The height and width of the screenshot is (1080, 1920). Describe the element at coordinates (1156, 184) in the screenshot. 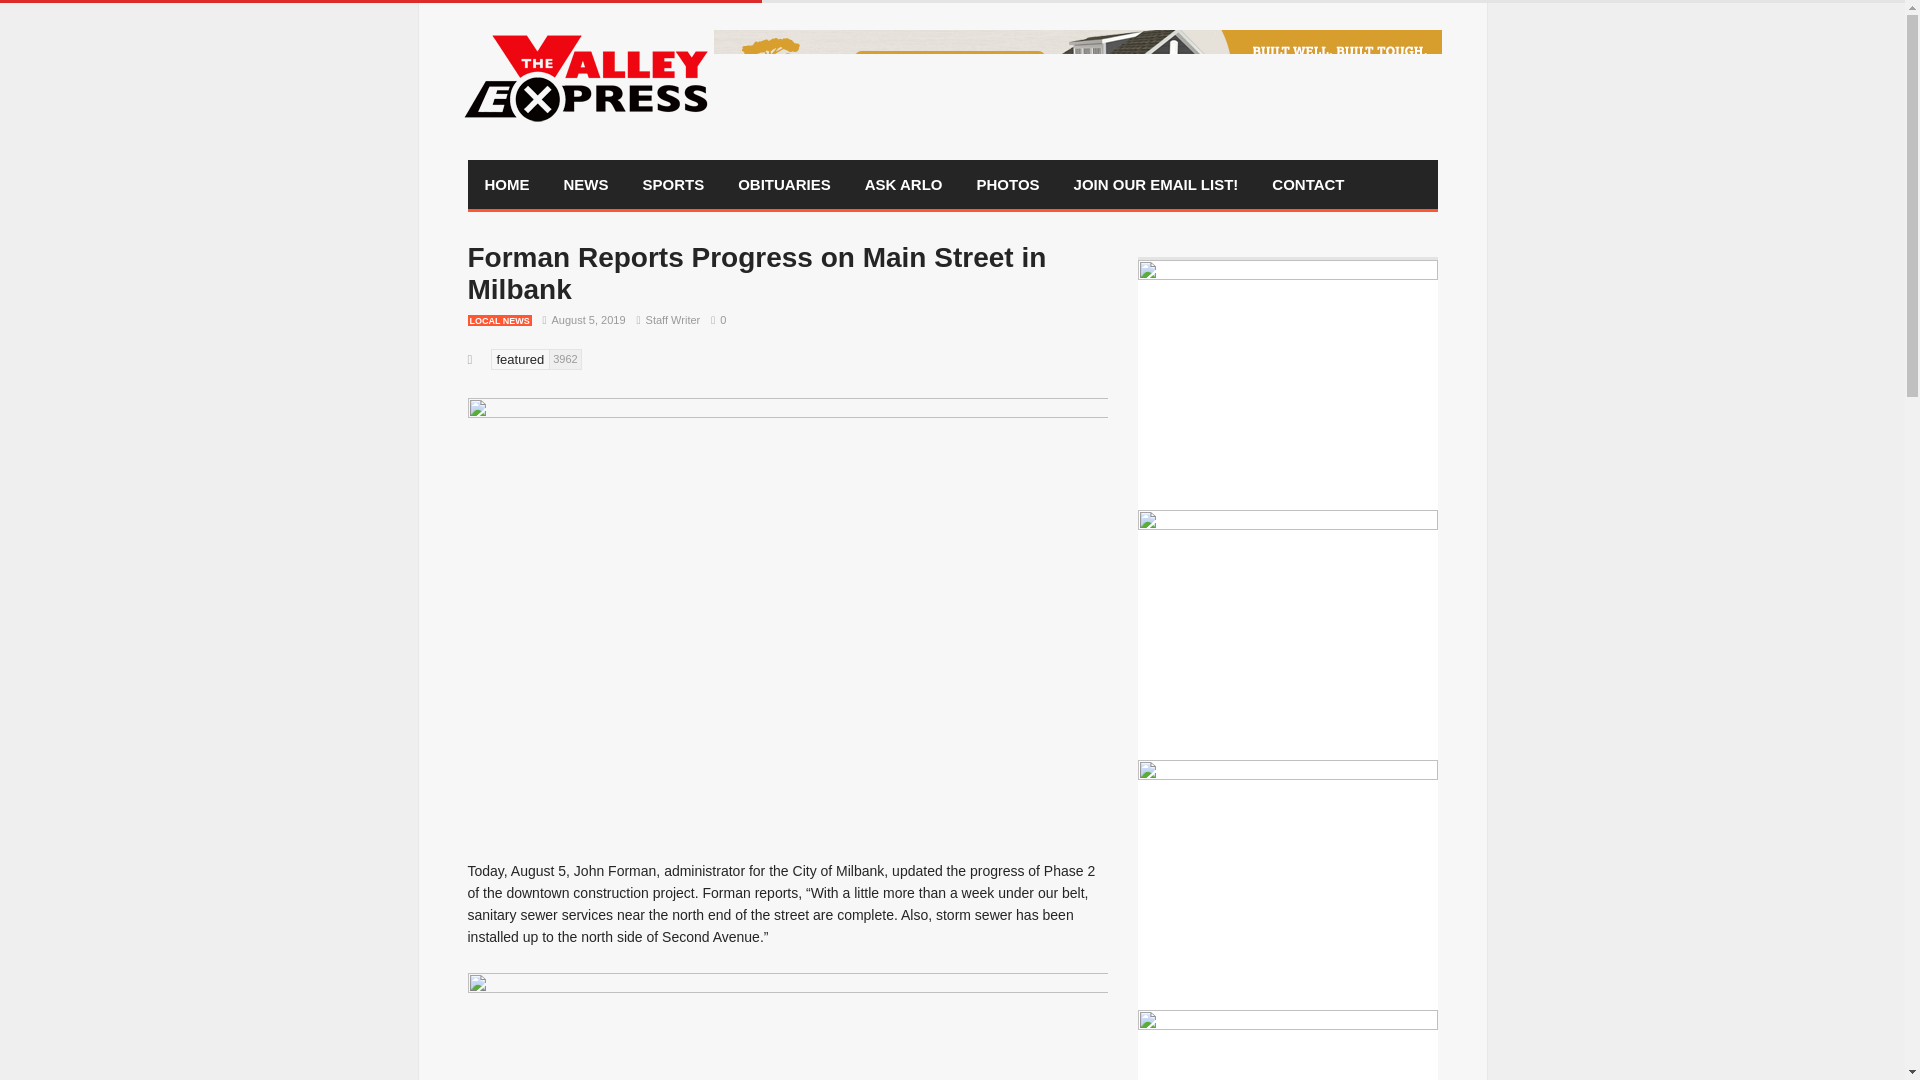

I see `Join Our Email List!` at that location.